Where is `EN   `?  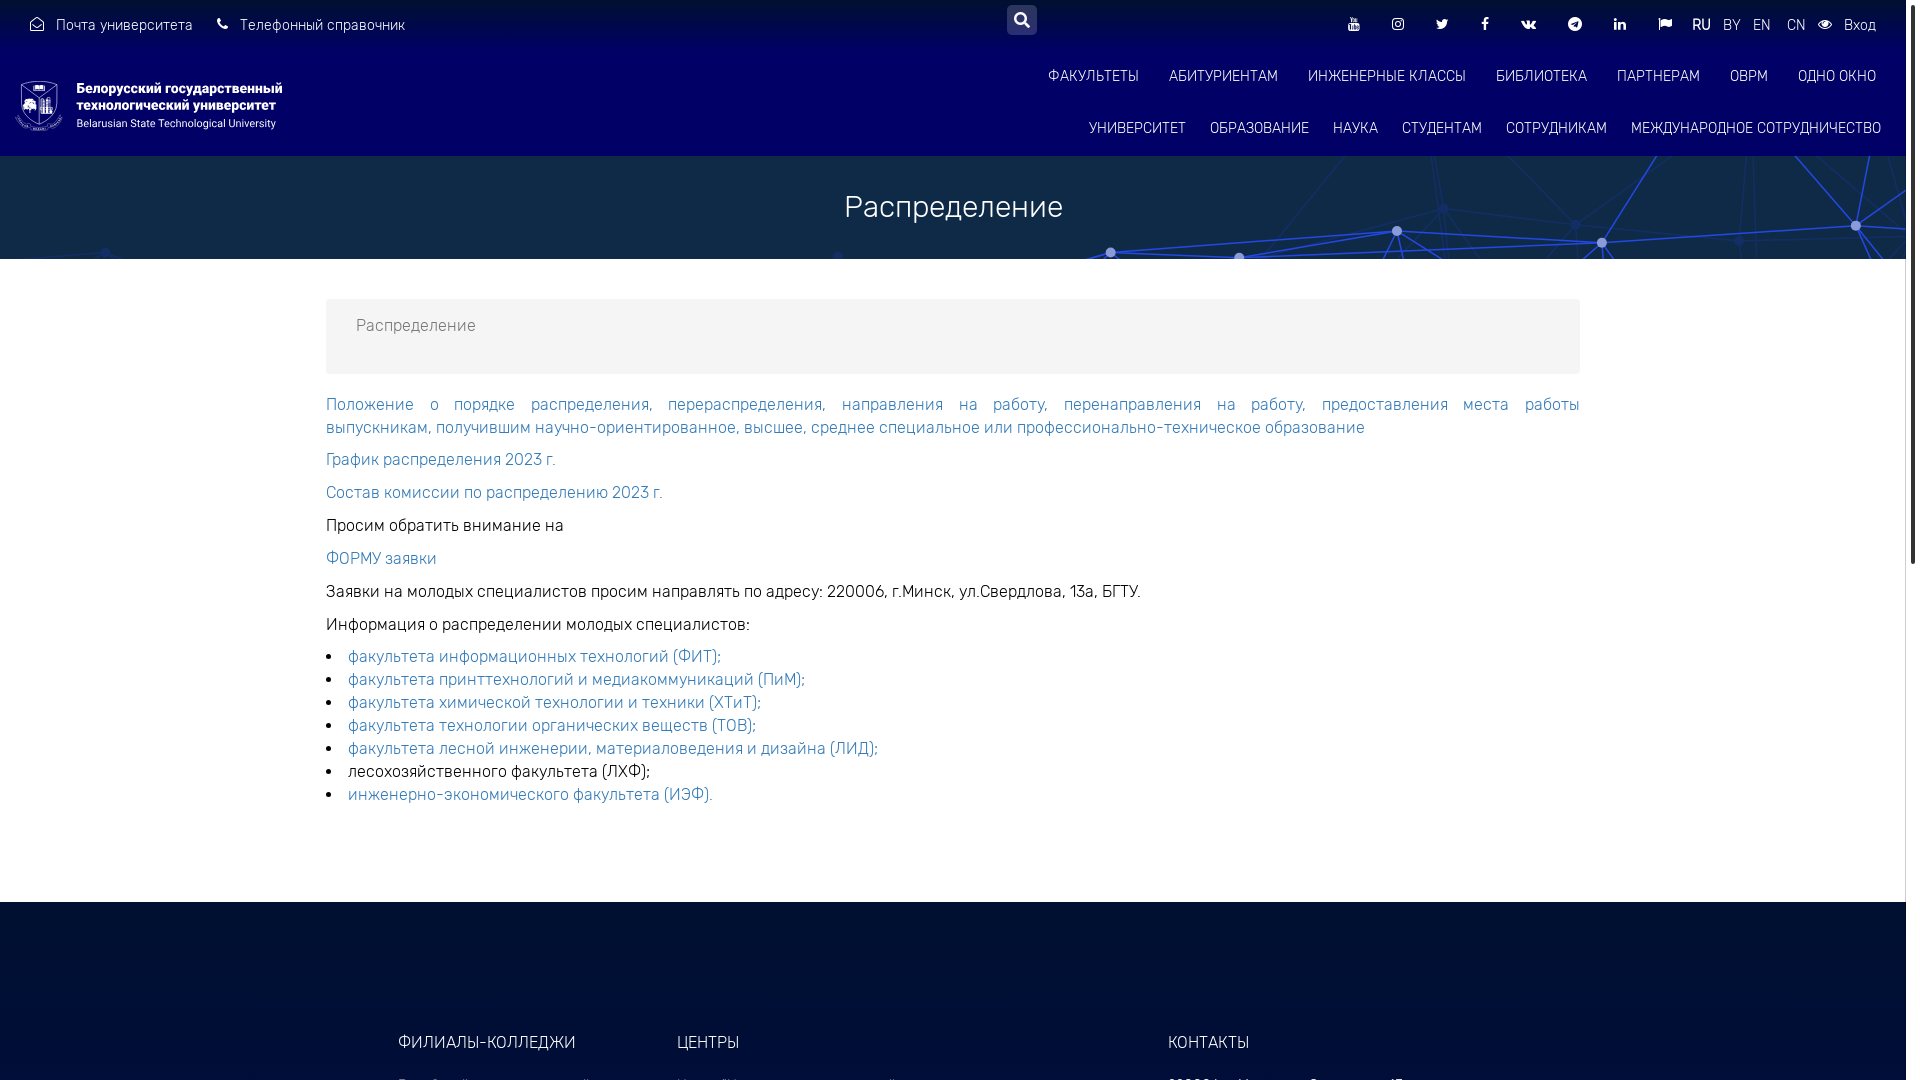 EN    is located at coordinates (1768, 26).